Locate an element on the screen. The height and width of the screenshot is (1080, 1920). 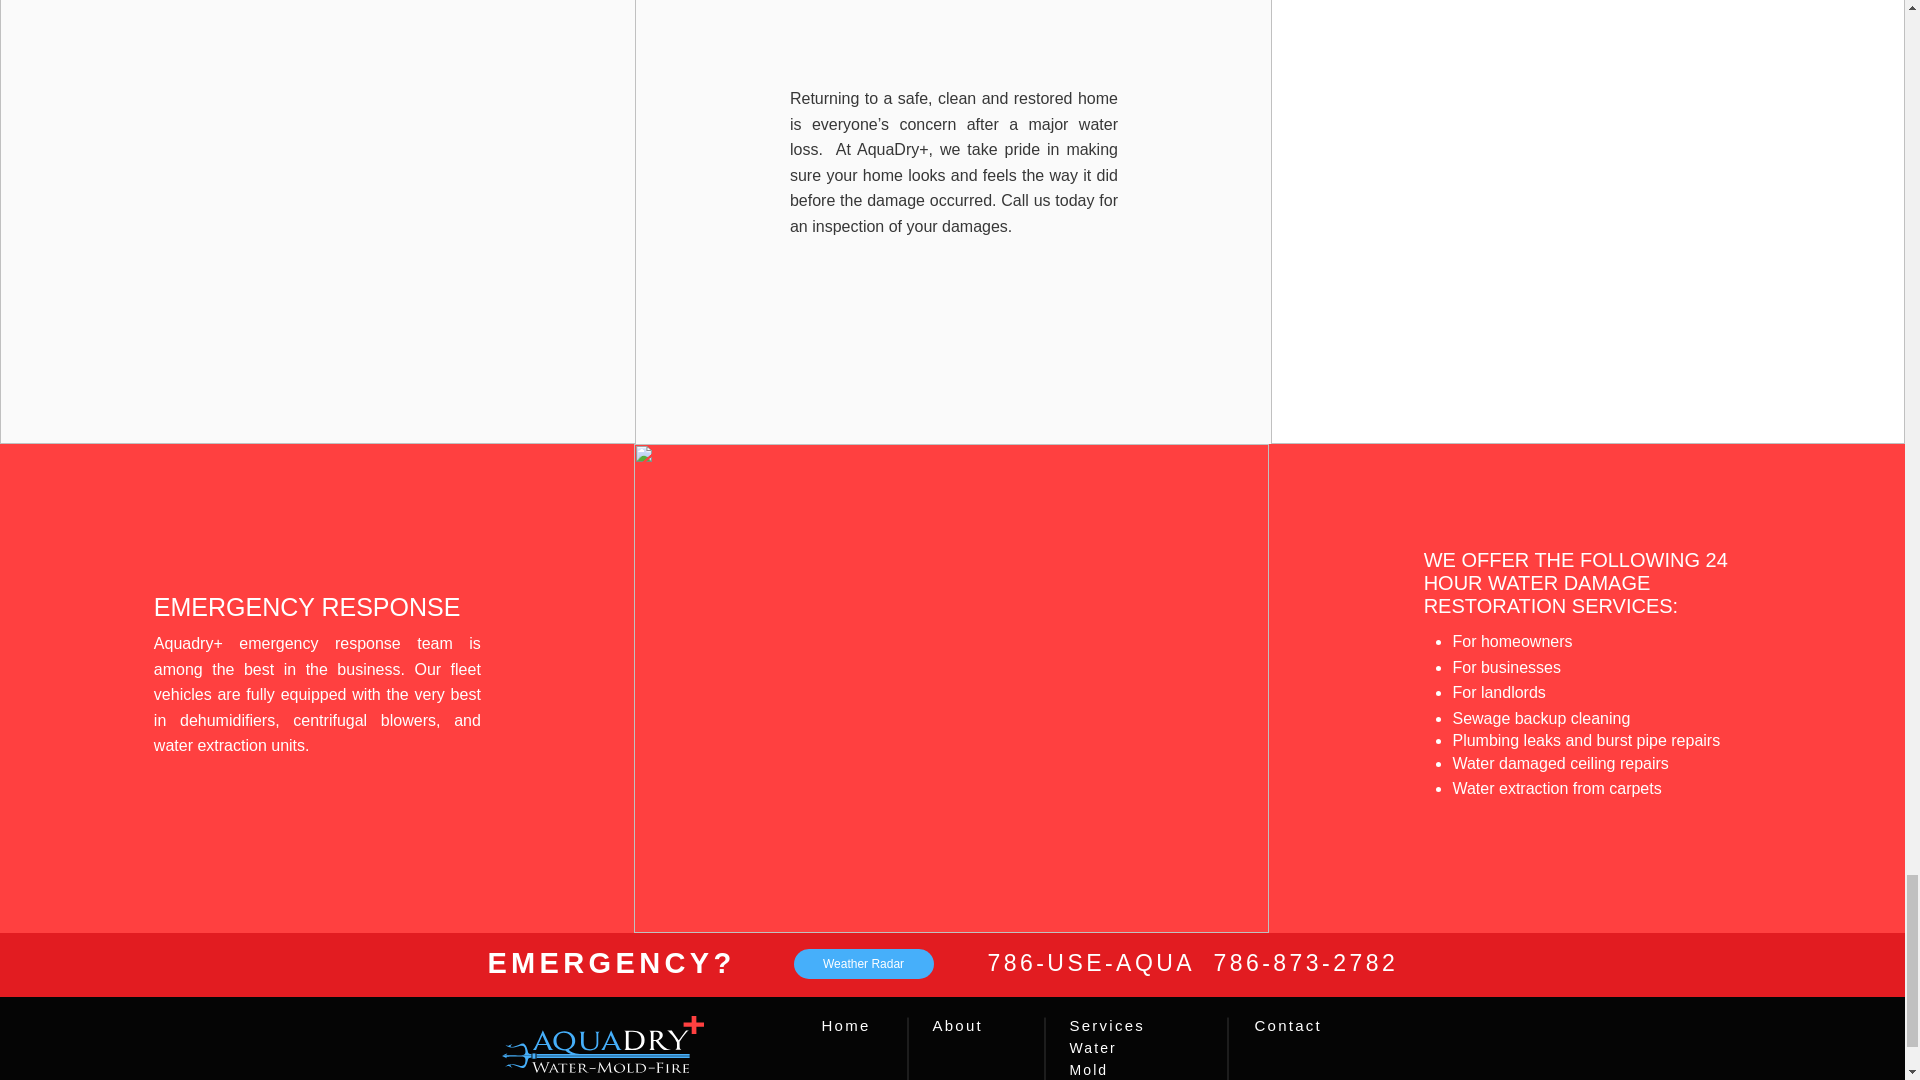
786-USE-AQUA  is located at coordinates (1100, 963).